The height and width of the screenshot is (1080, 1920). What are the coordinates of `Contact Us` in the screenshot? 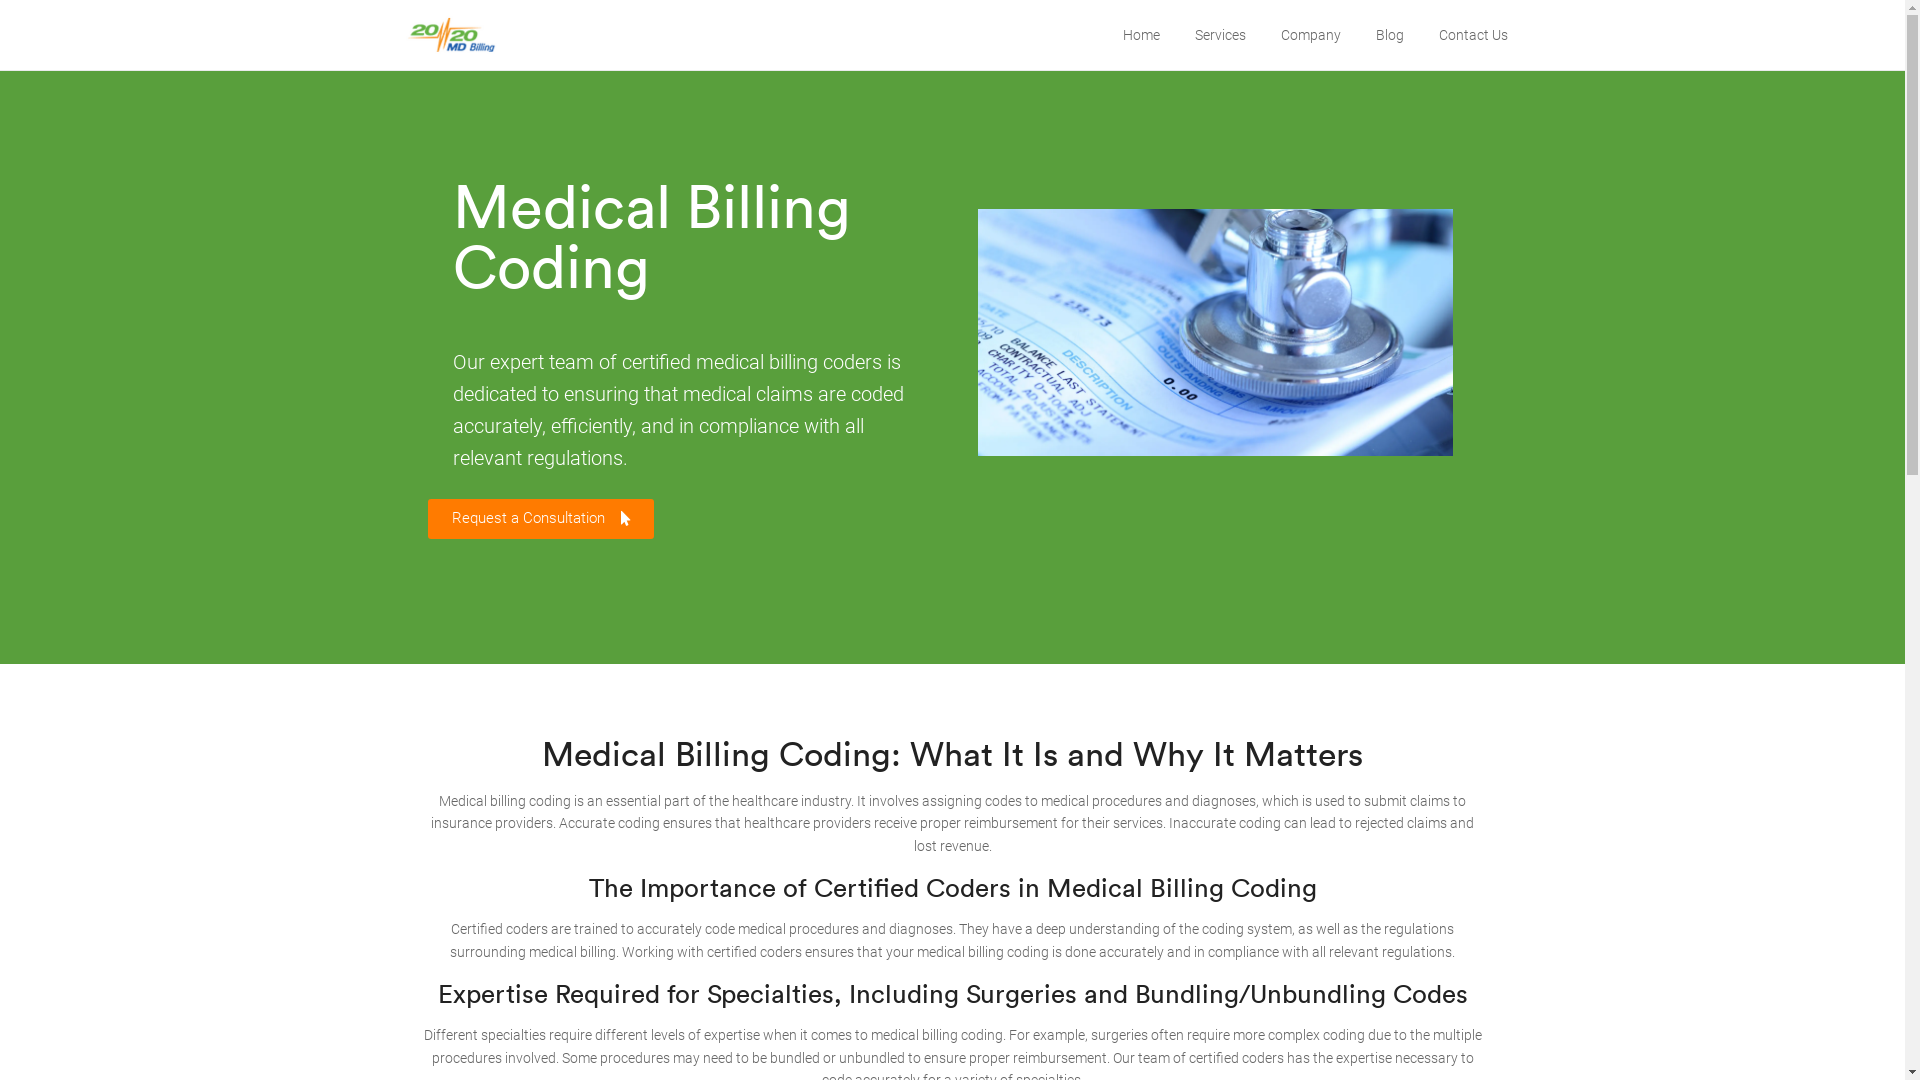 It's located at (432, 915).